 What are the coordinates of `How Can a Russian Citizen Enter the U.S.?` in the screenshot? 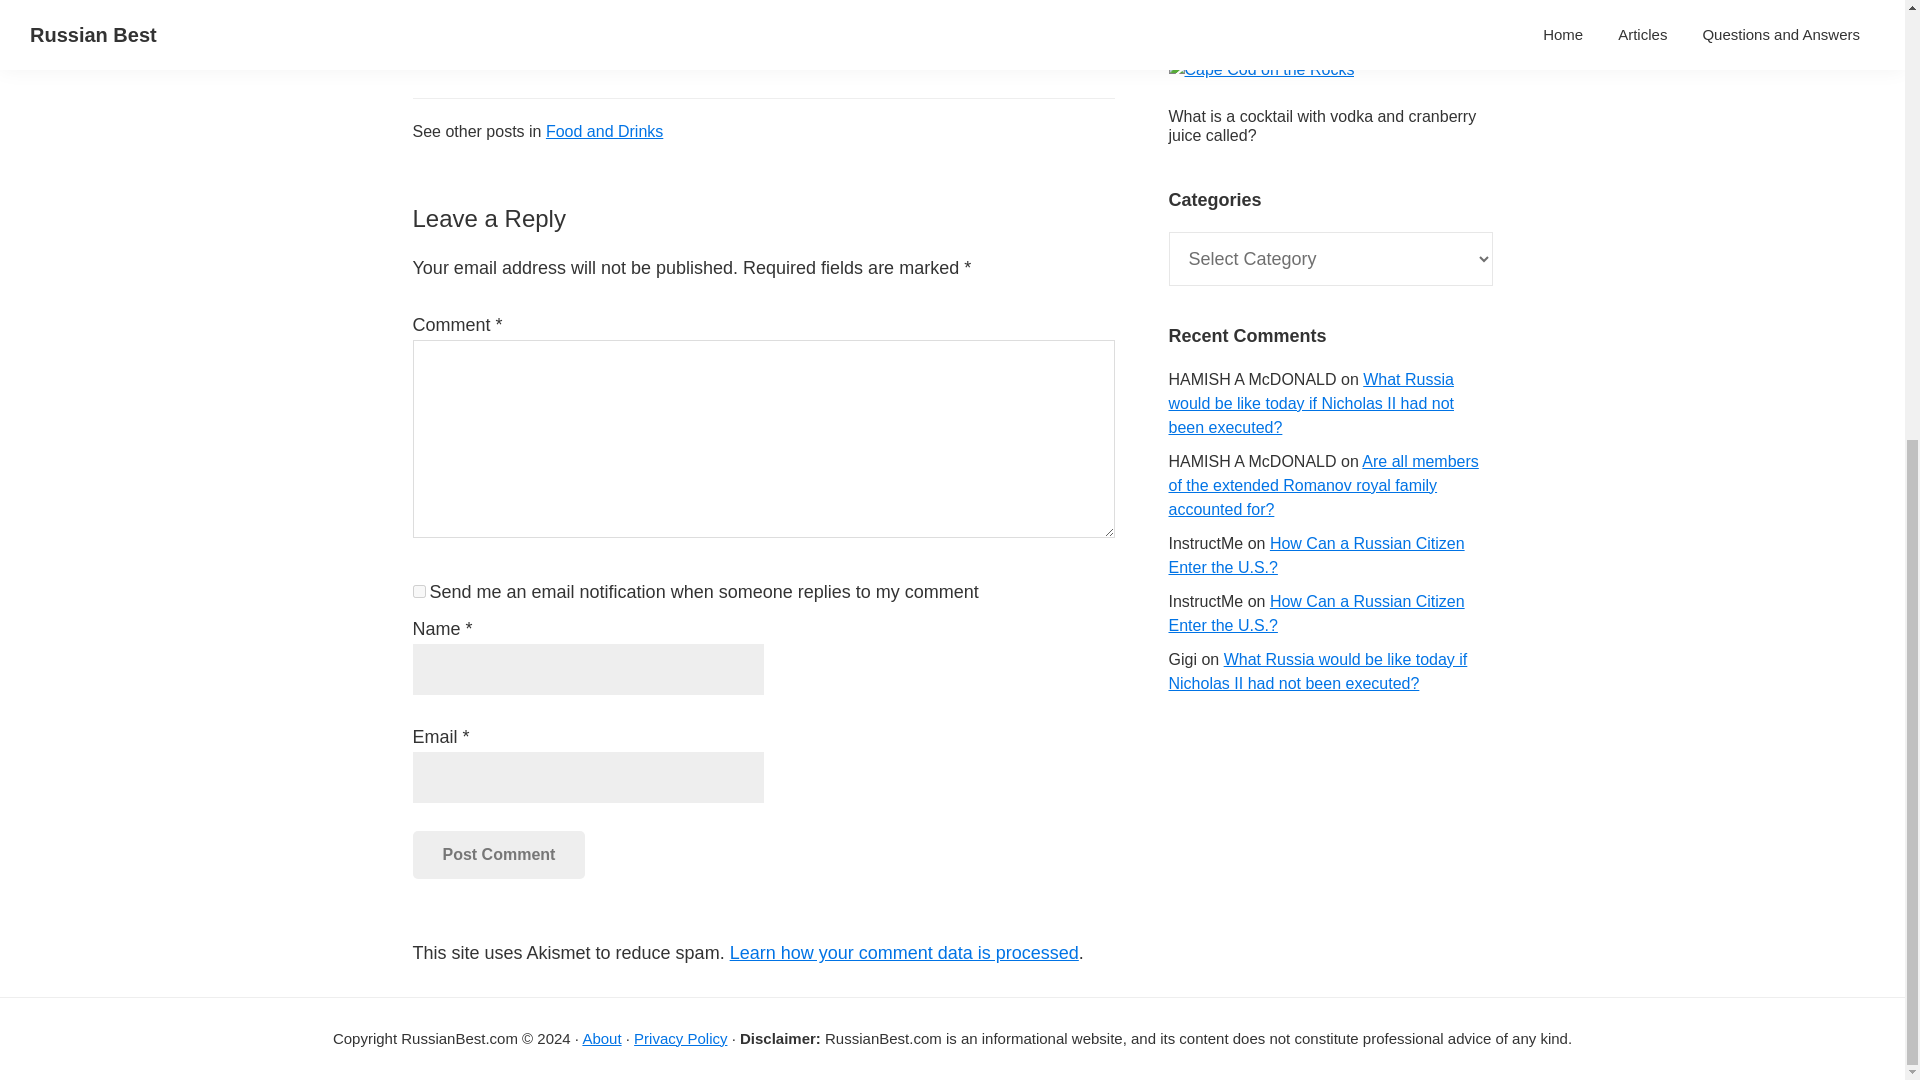 It's located at (1315, 612).